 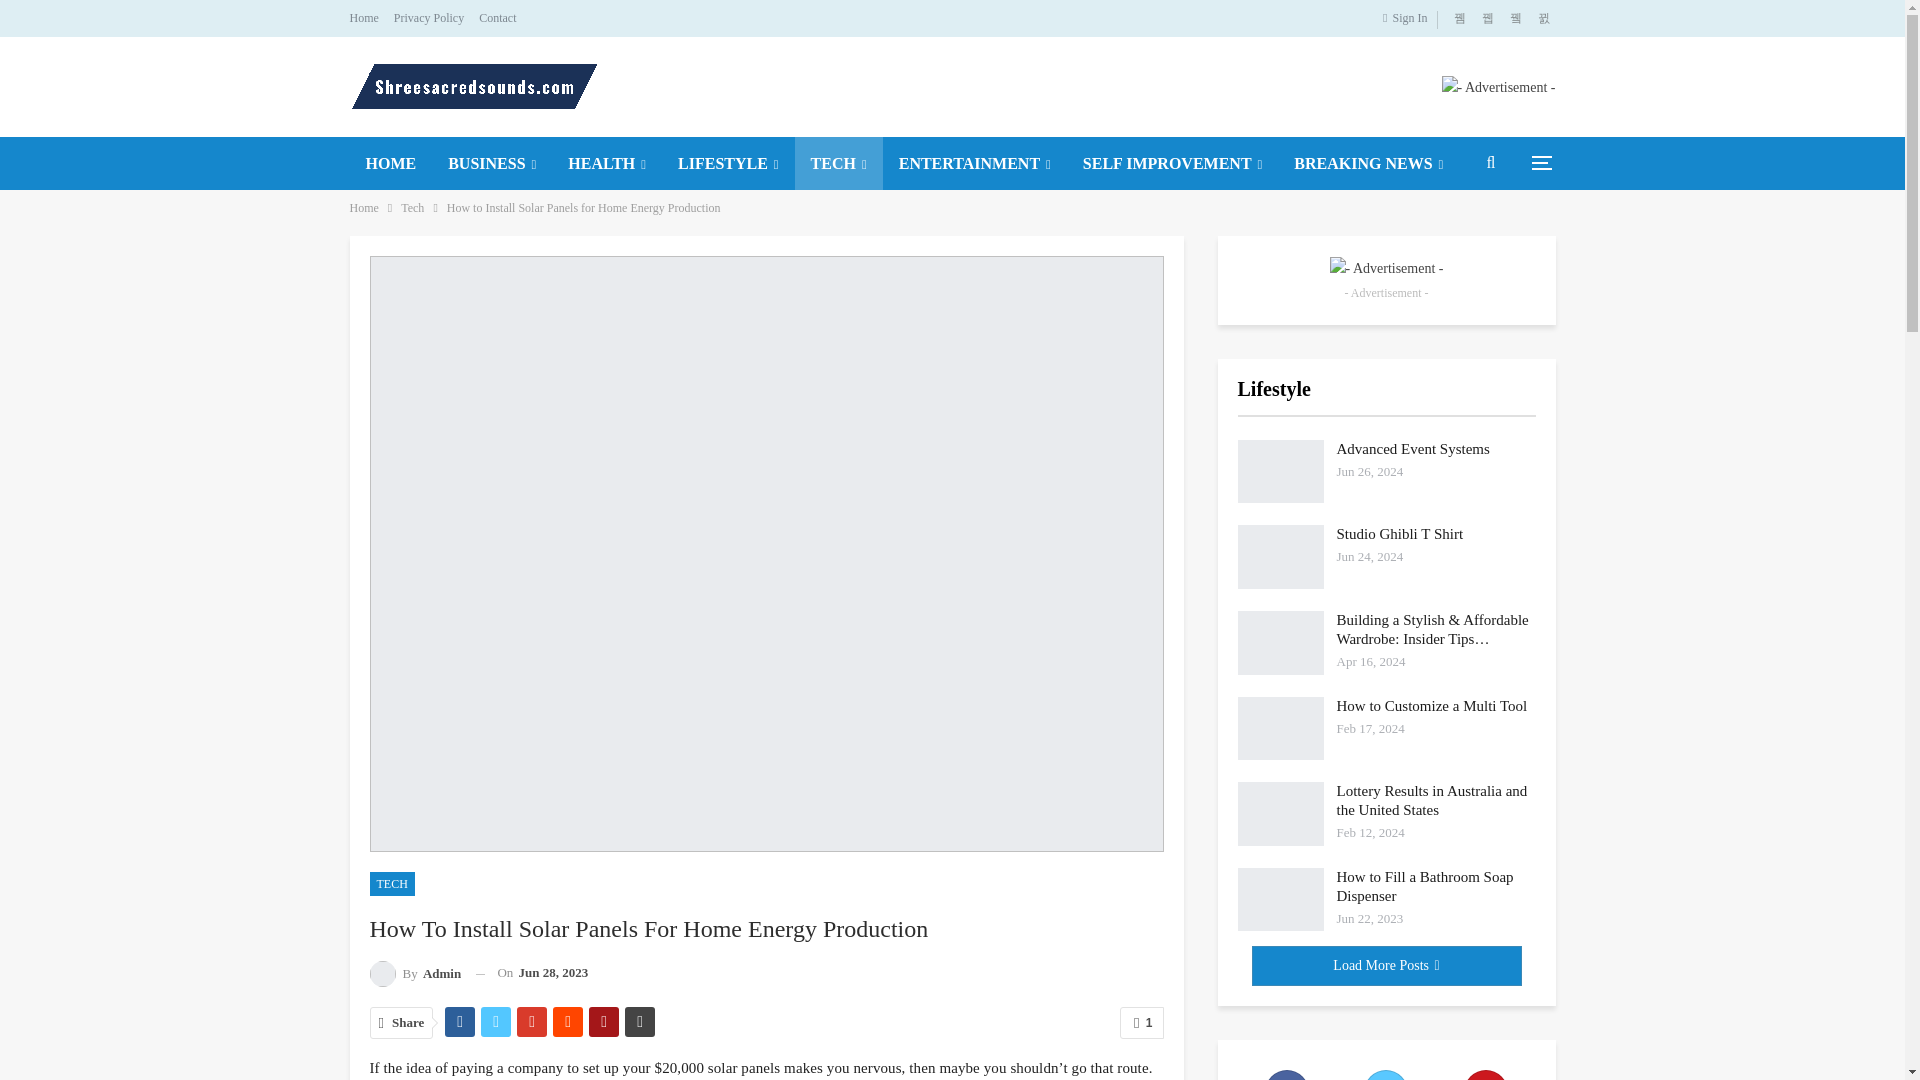 What do you see at coordinates (492, 164) in the screenshot?
I see `BUSINESS` at bounding box center [492, 164].